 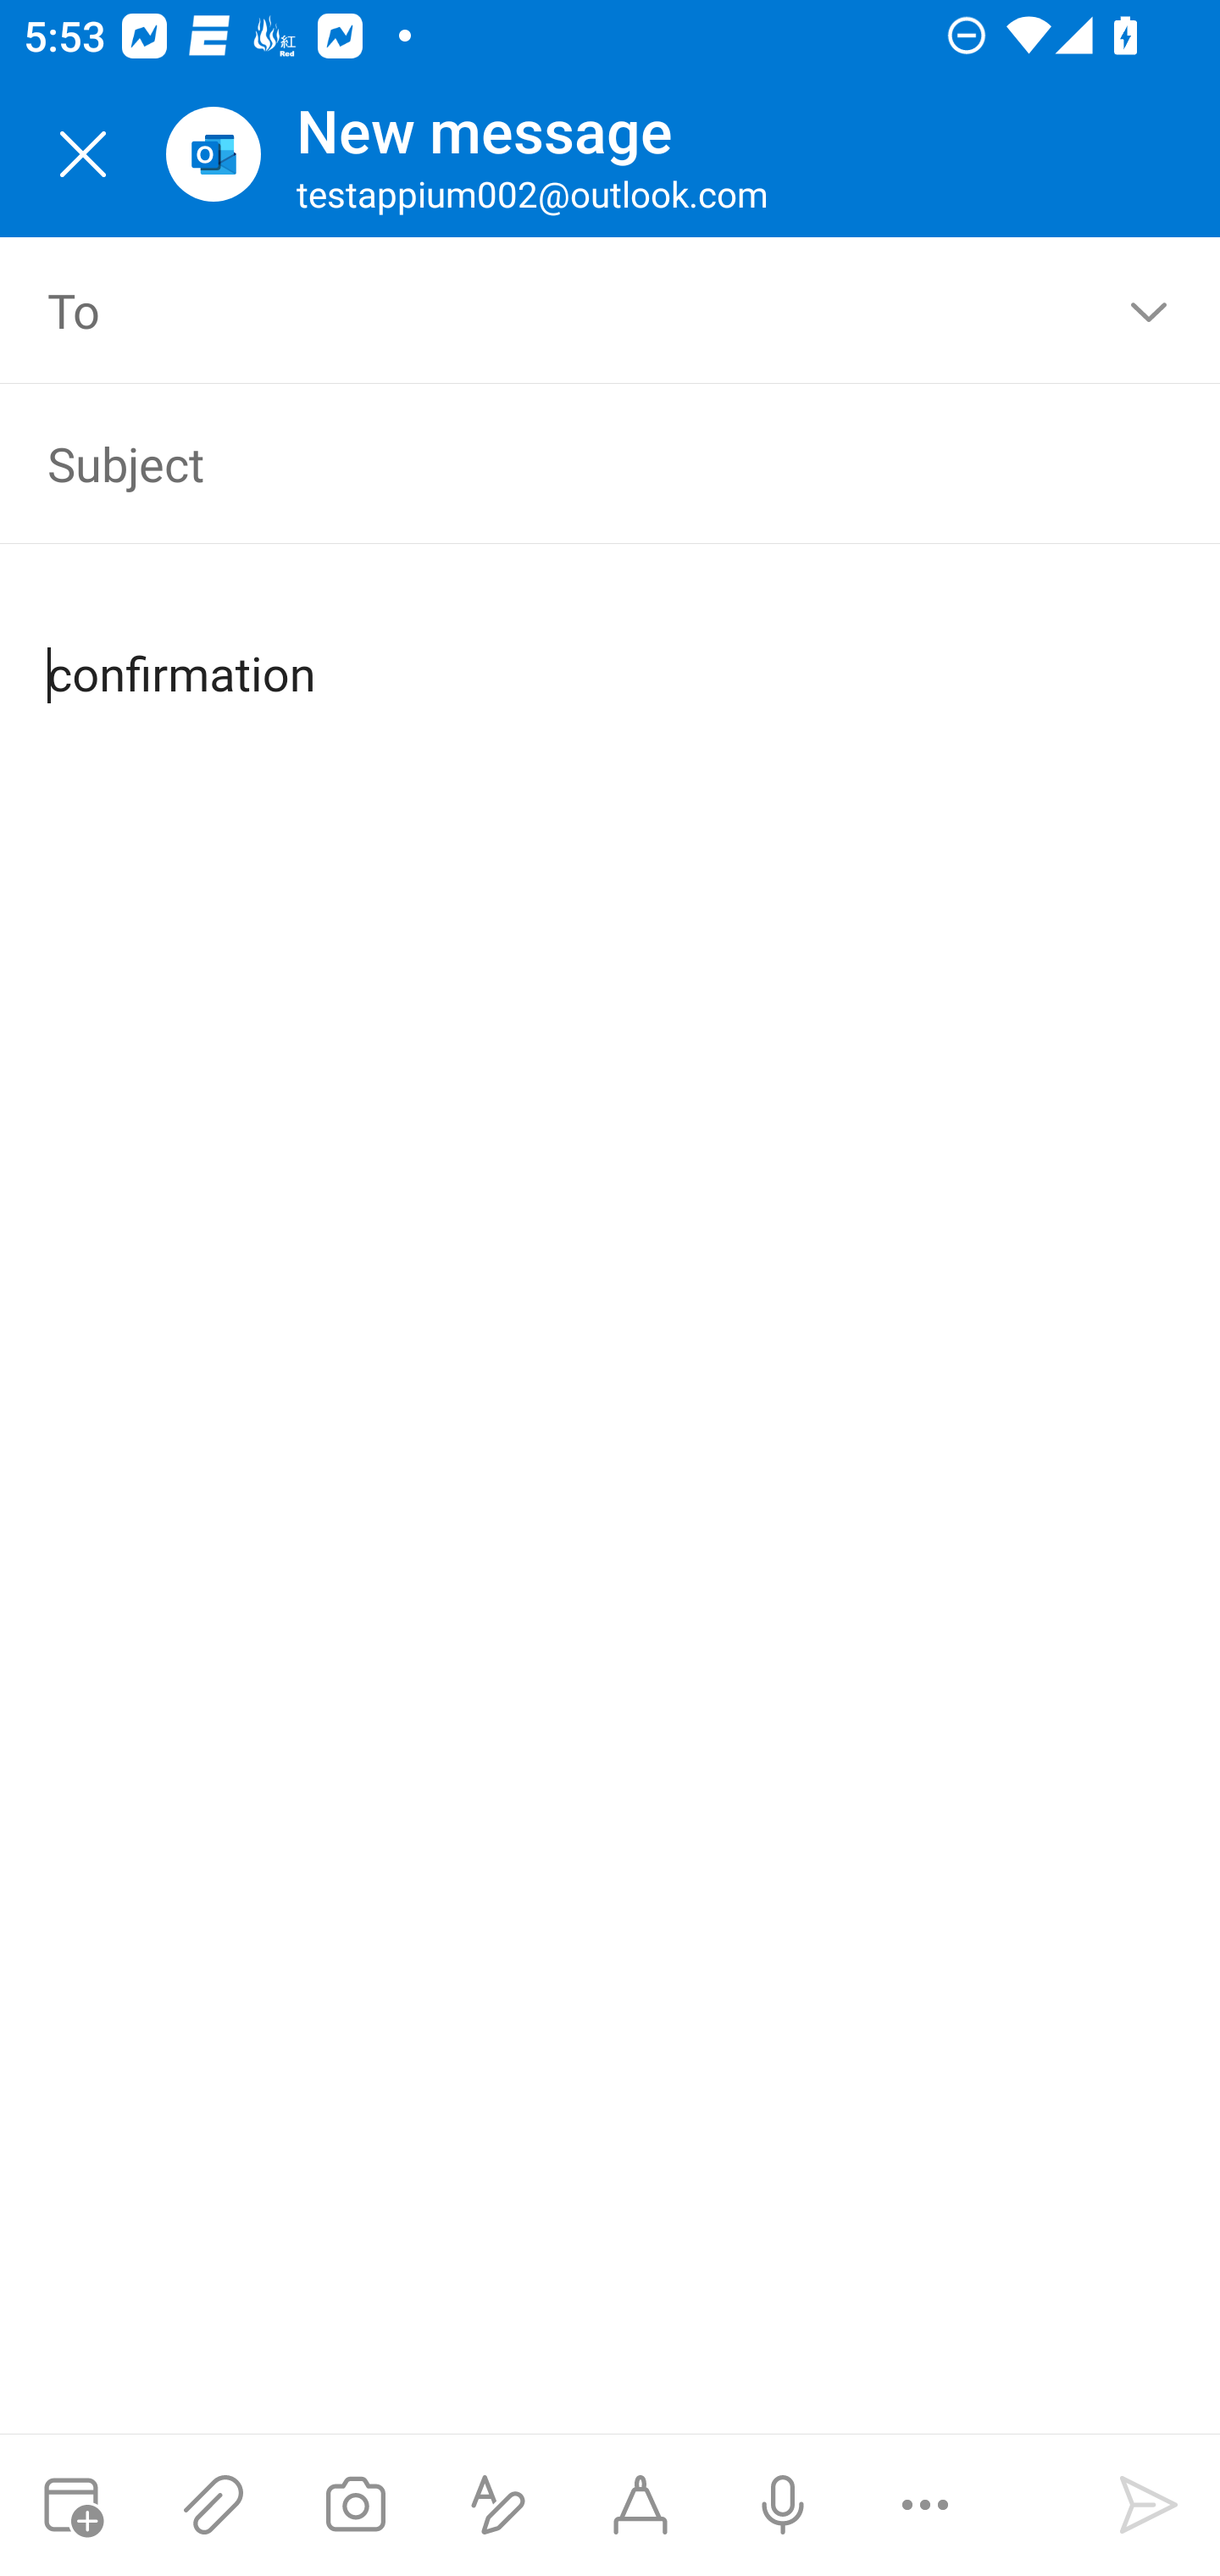 I want to click on 
confirmation, so click(x=612, y=647).